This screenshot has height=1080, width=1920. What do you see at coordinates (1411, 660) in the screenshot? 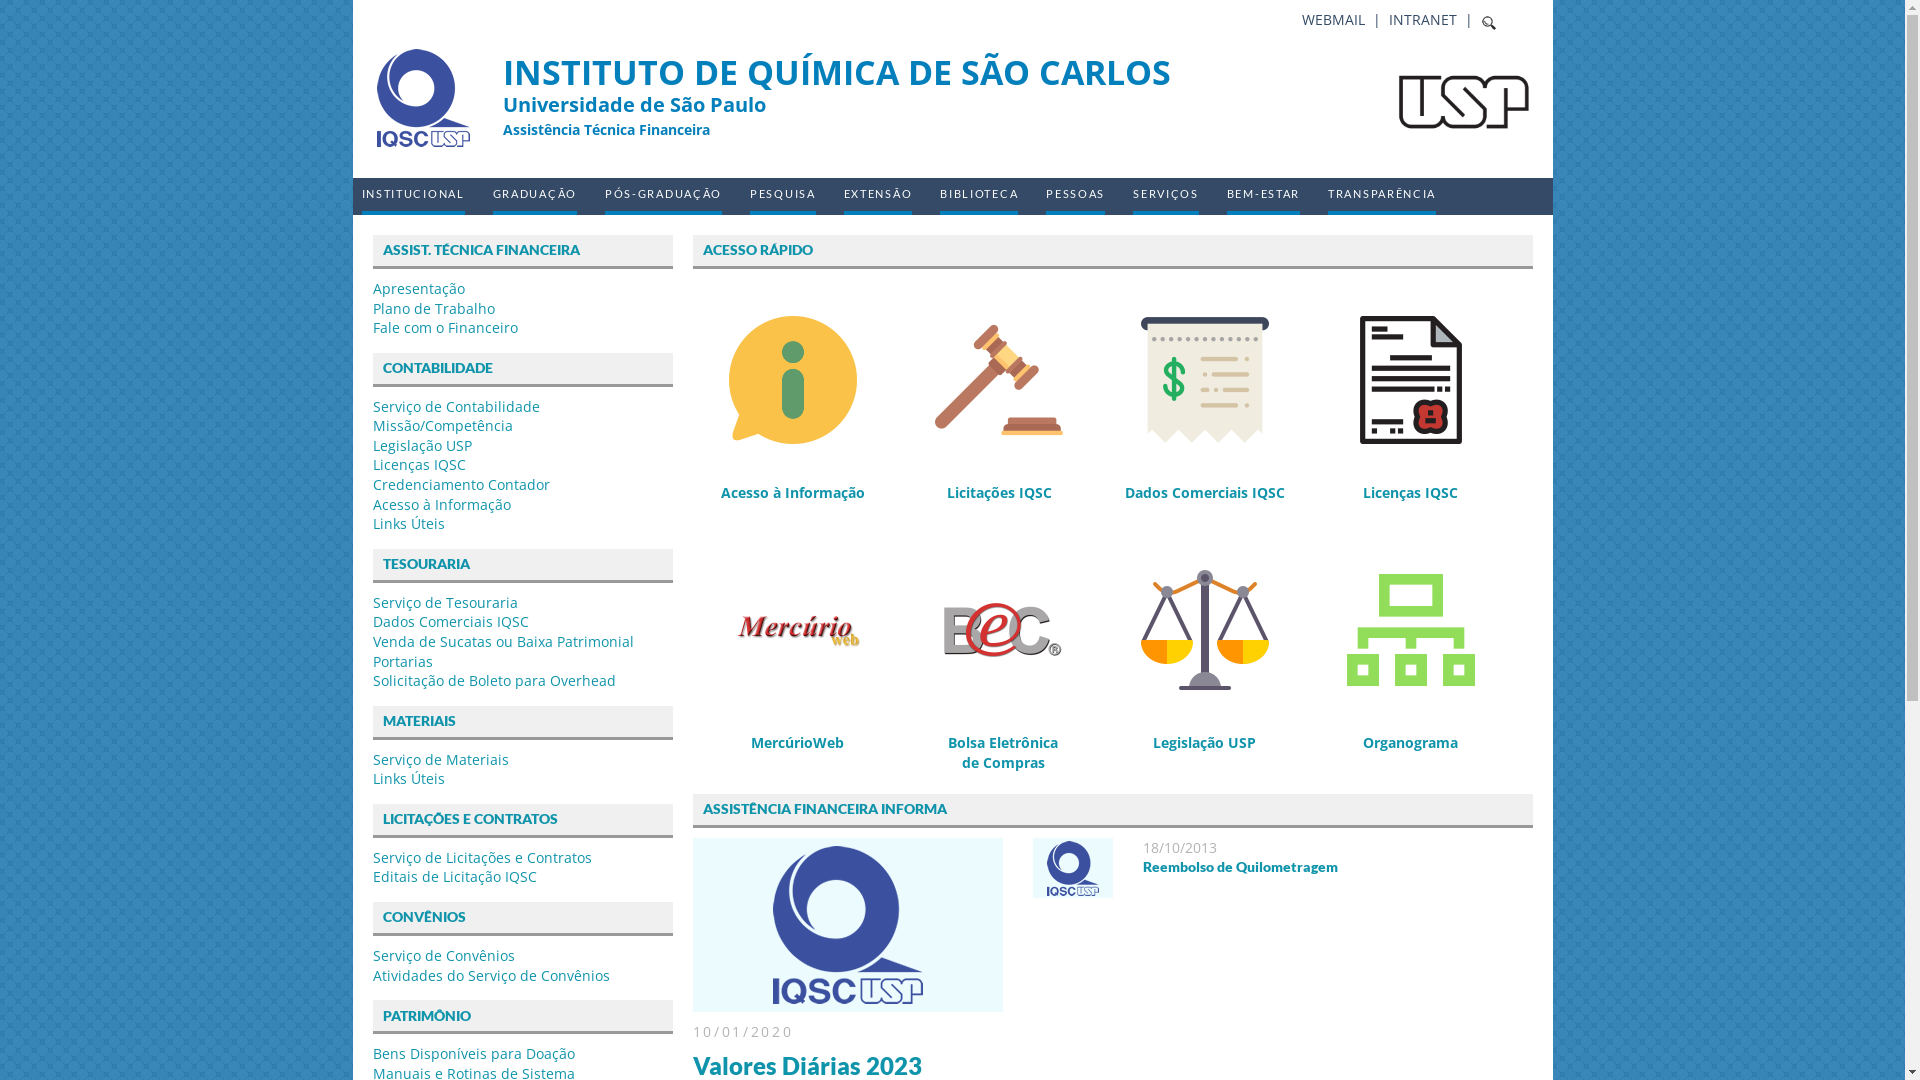
I see `Organograma` at bounding box center [1411, 660].